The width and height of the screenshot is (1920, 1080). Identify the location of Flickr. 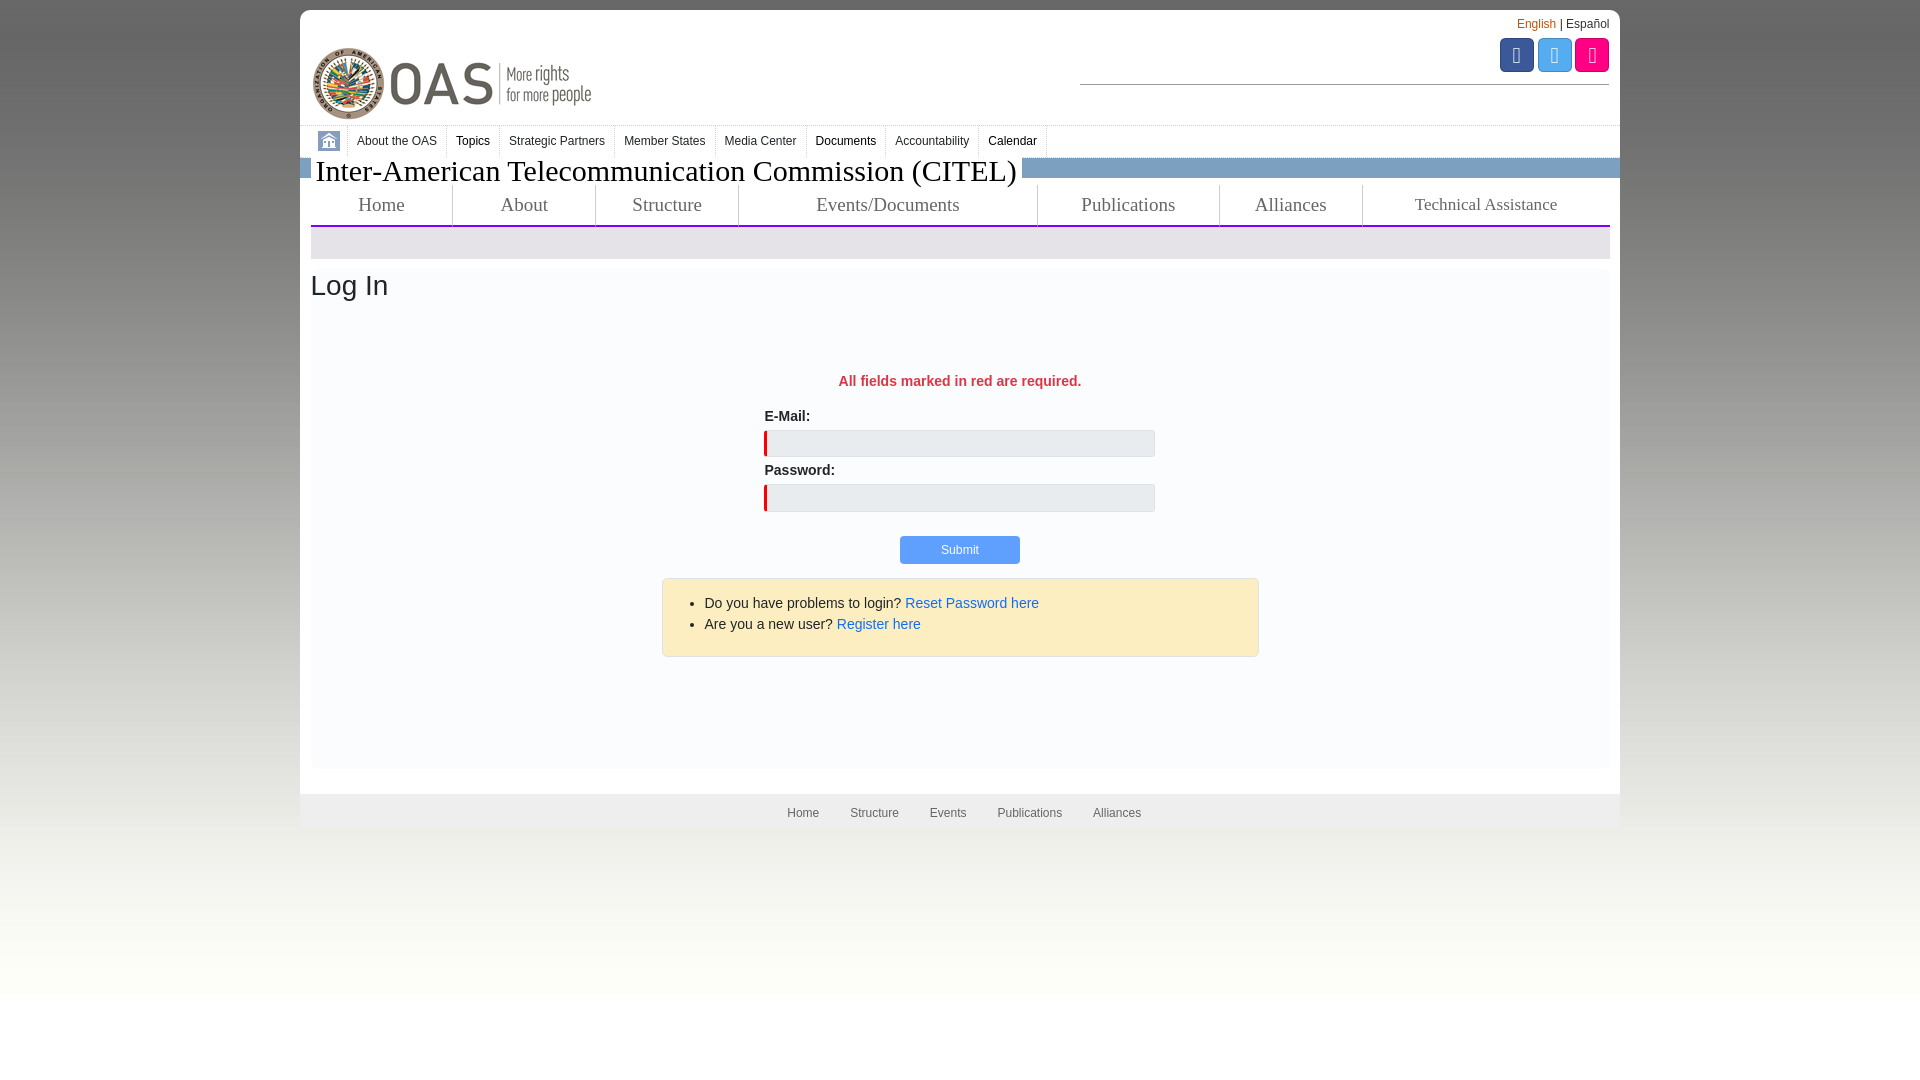
(1591, 63).